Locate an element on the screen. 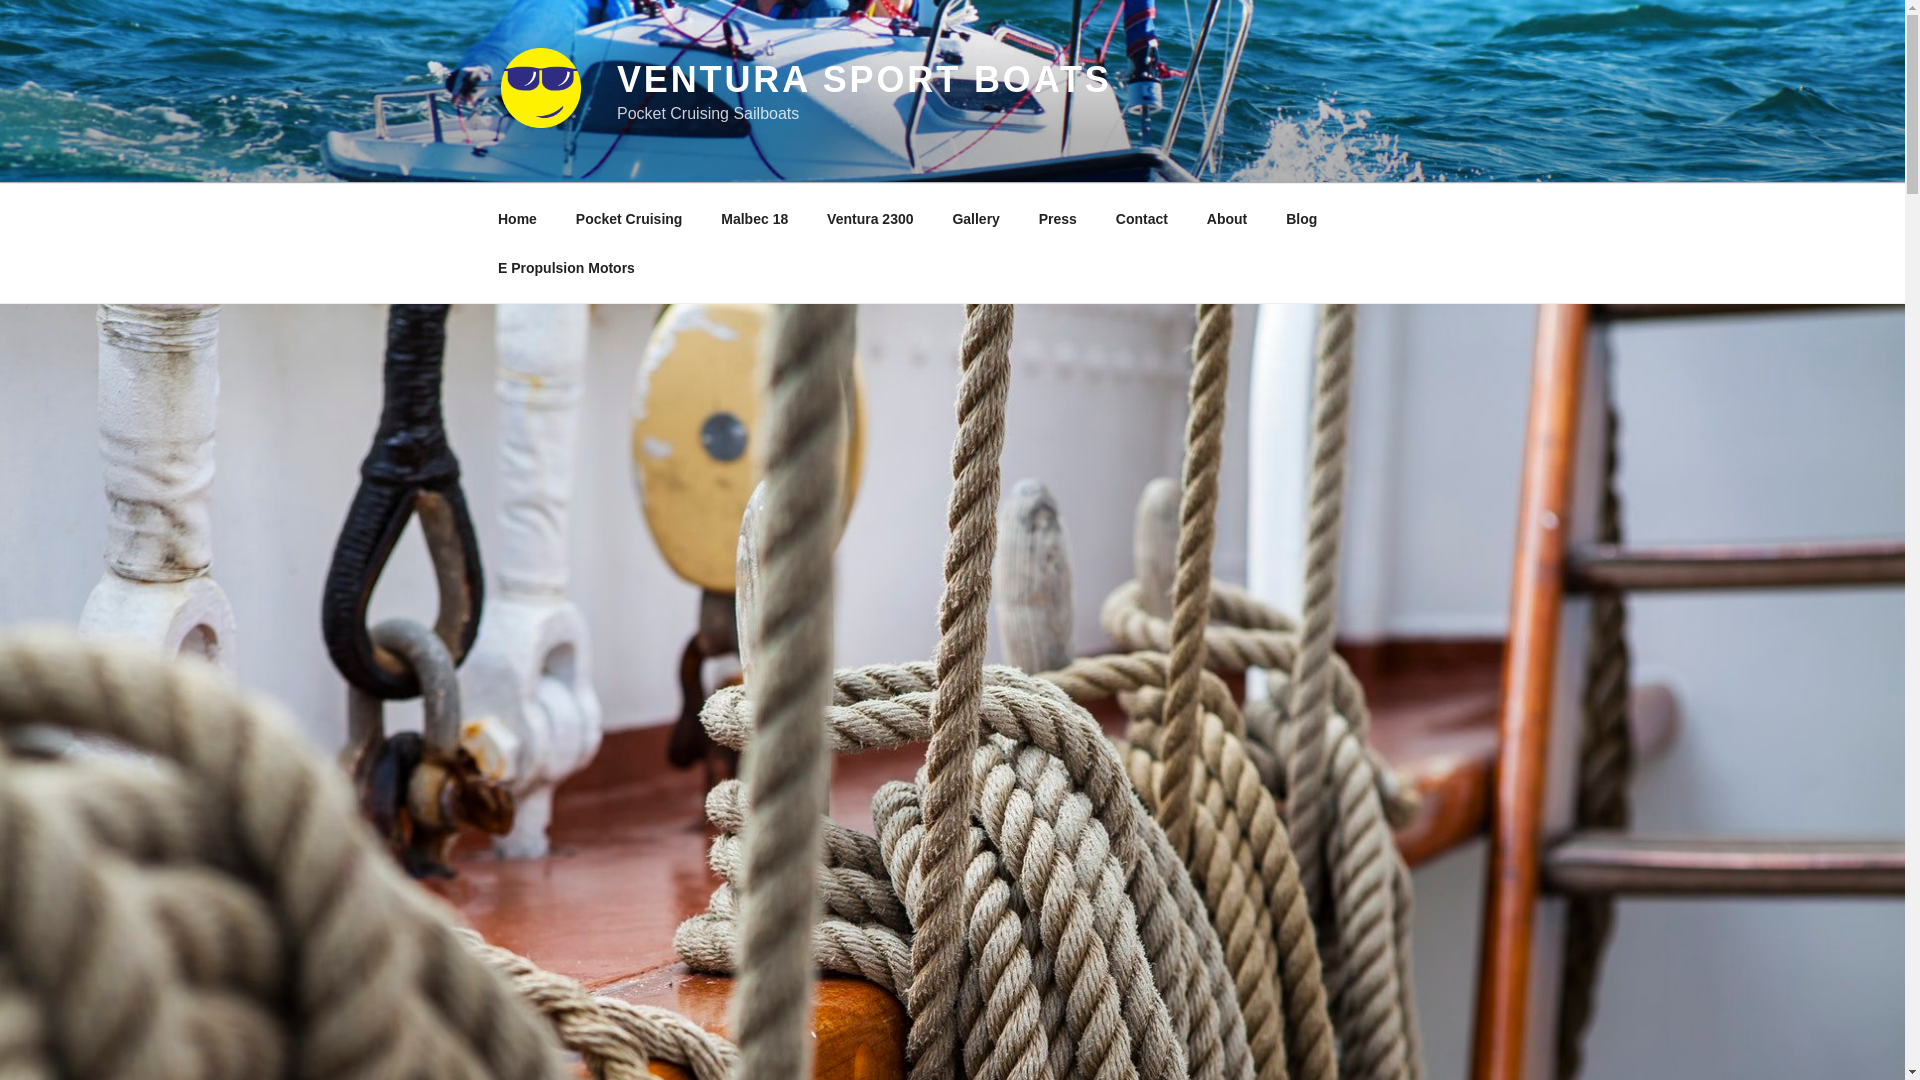 The height and width of the screenshot is (1080, 1920). VENTURA SPORT BOATS is located at coordinates (864, 80).